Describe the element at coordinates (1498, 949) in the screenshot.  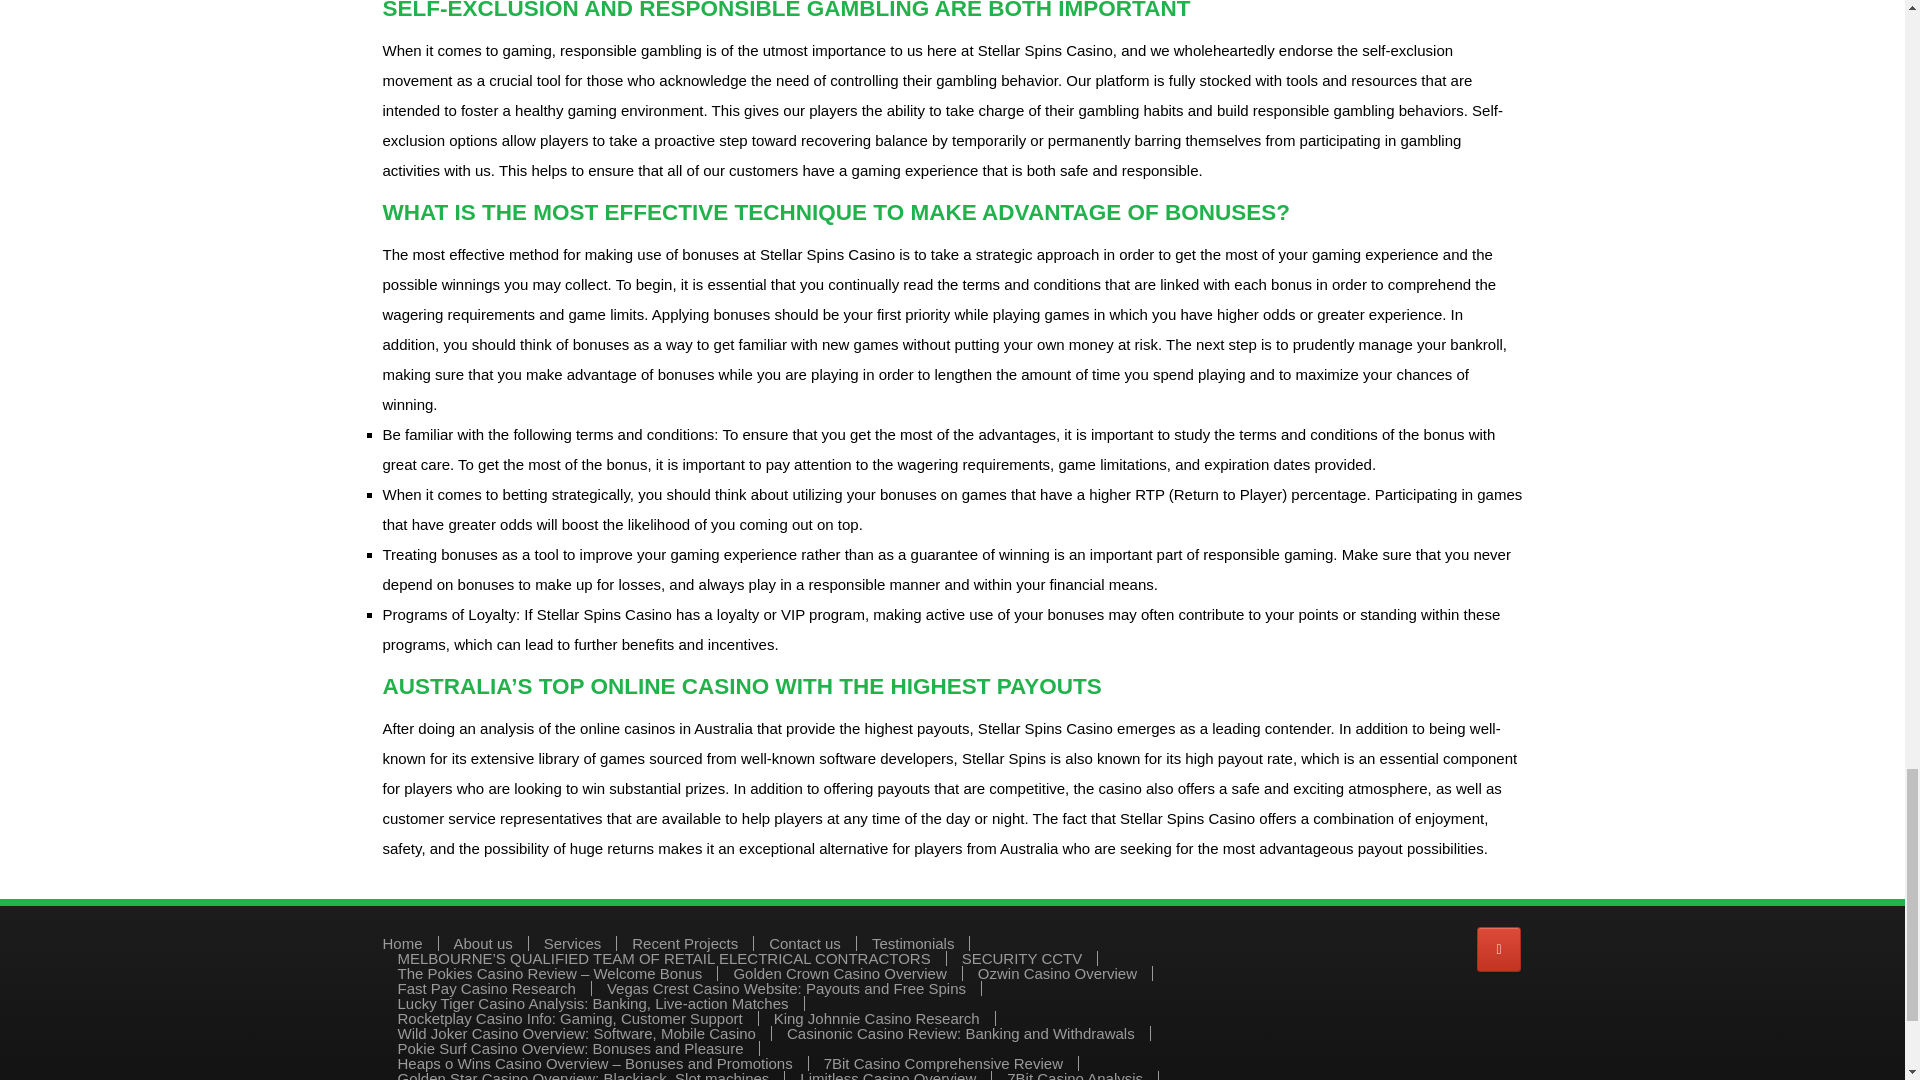
I see `Auspoint Electrical Services Pty Ltd on Google Plus` at that location.